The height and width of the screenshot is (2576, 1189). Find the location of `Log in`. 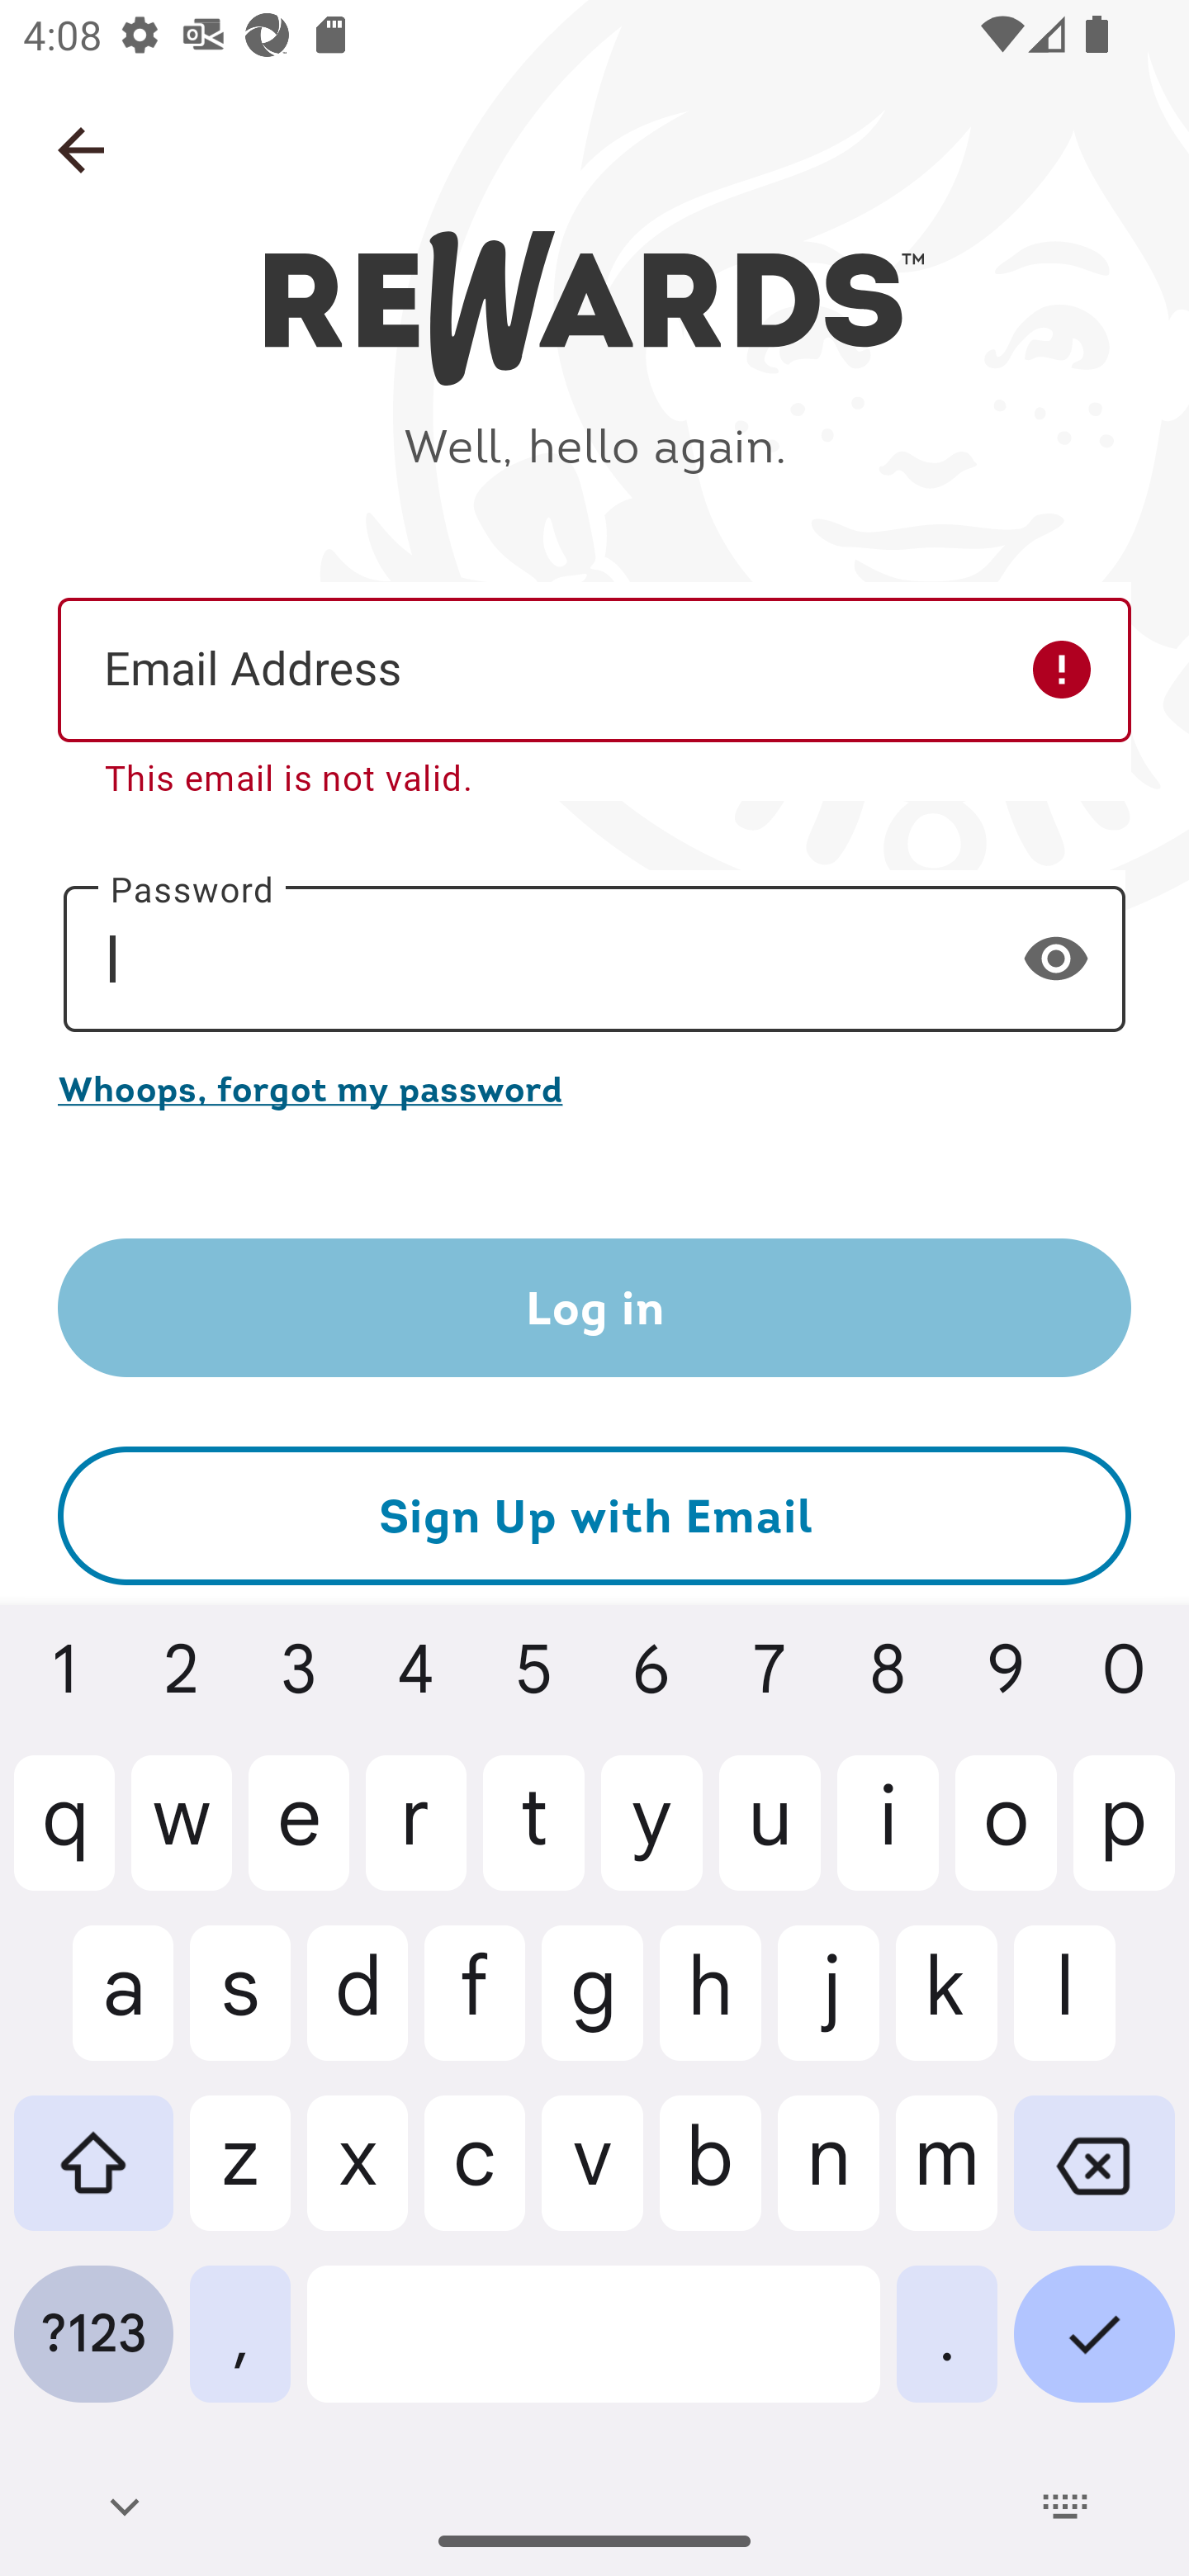

Log in is located at coordinates (594, 1308).